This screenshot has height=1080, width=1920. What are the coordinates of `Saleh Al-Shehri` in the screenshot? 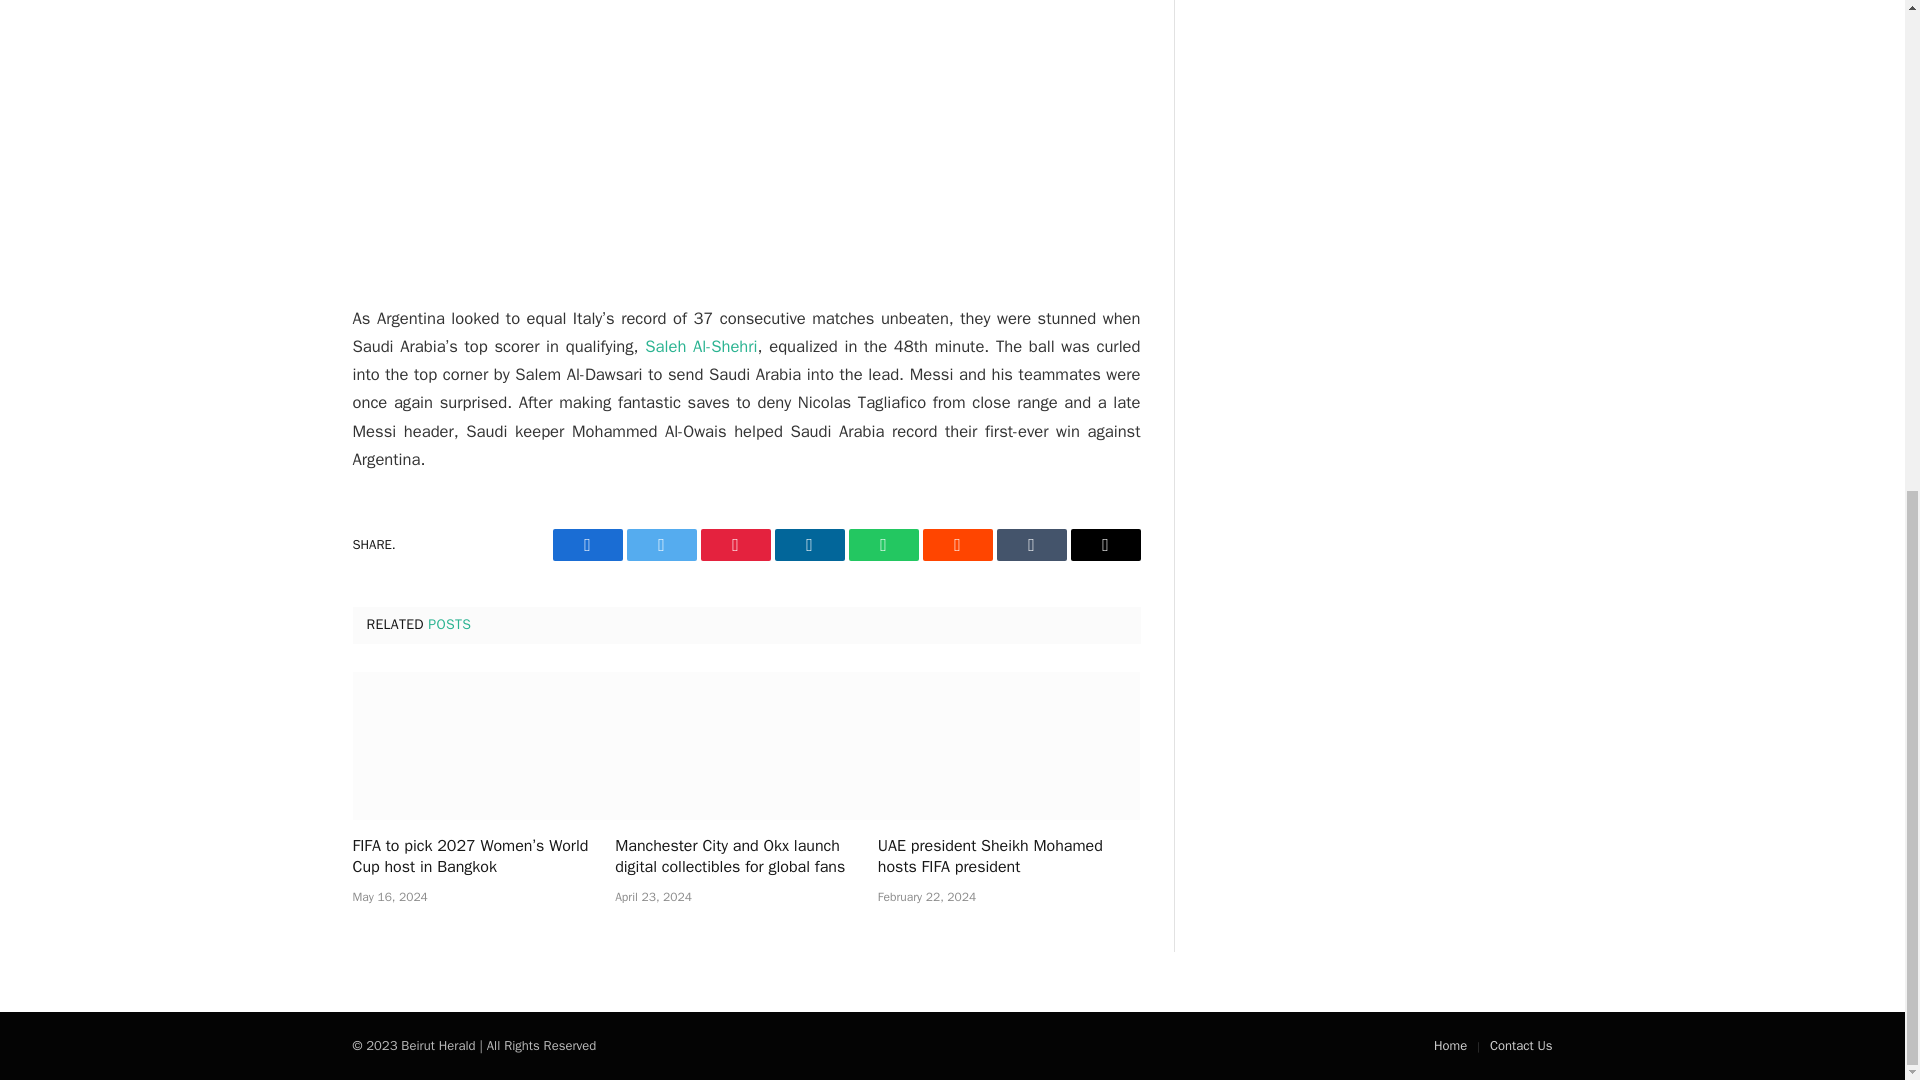 It's located at (700, 346).